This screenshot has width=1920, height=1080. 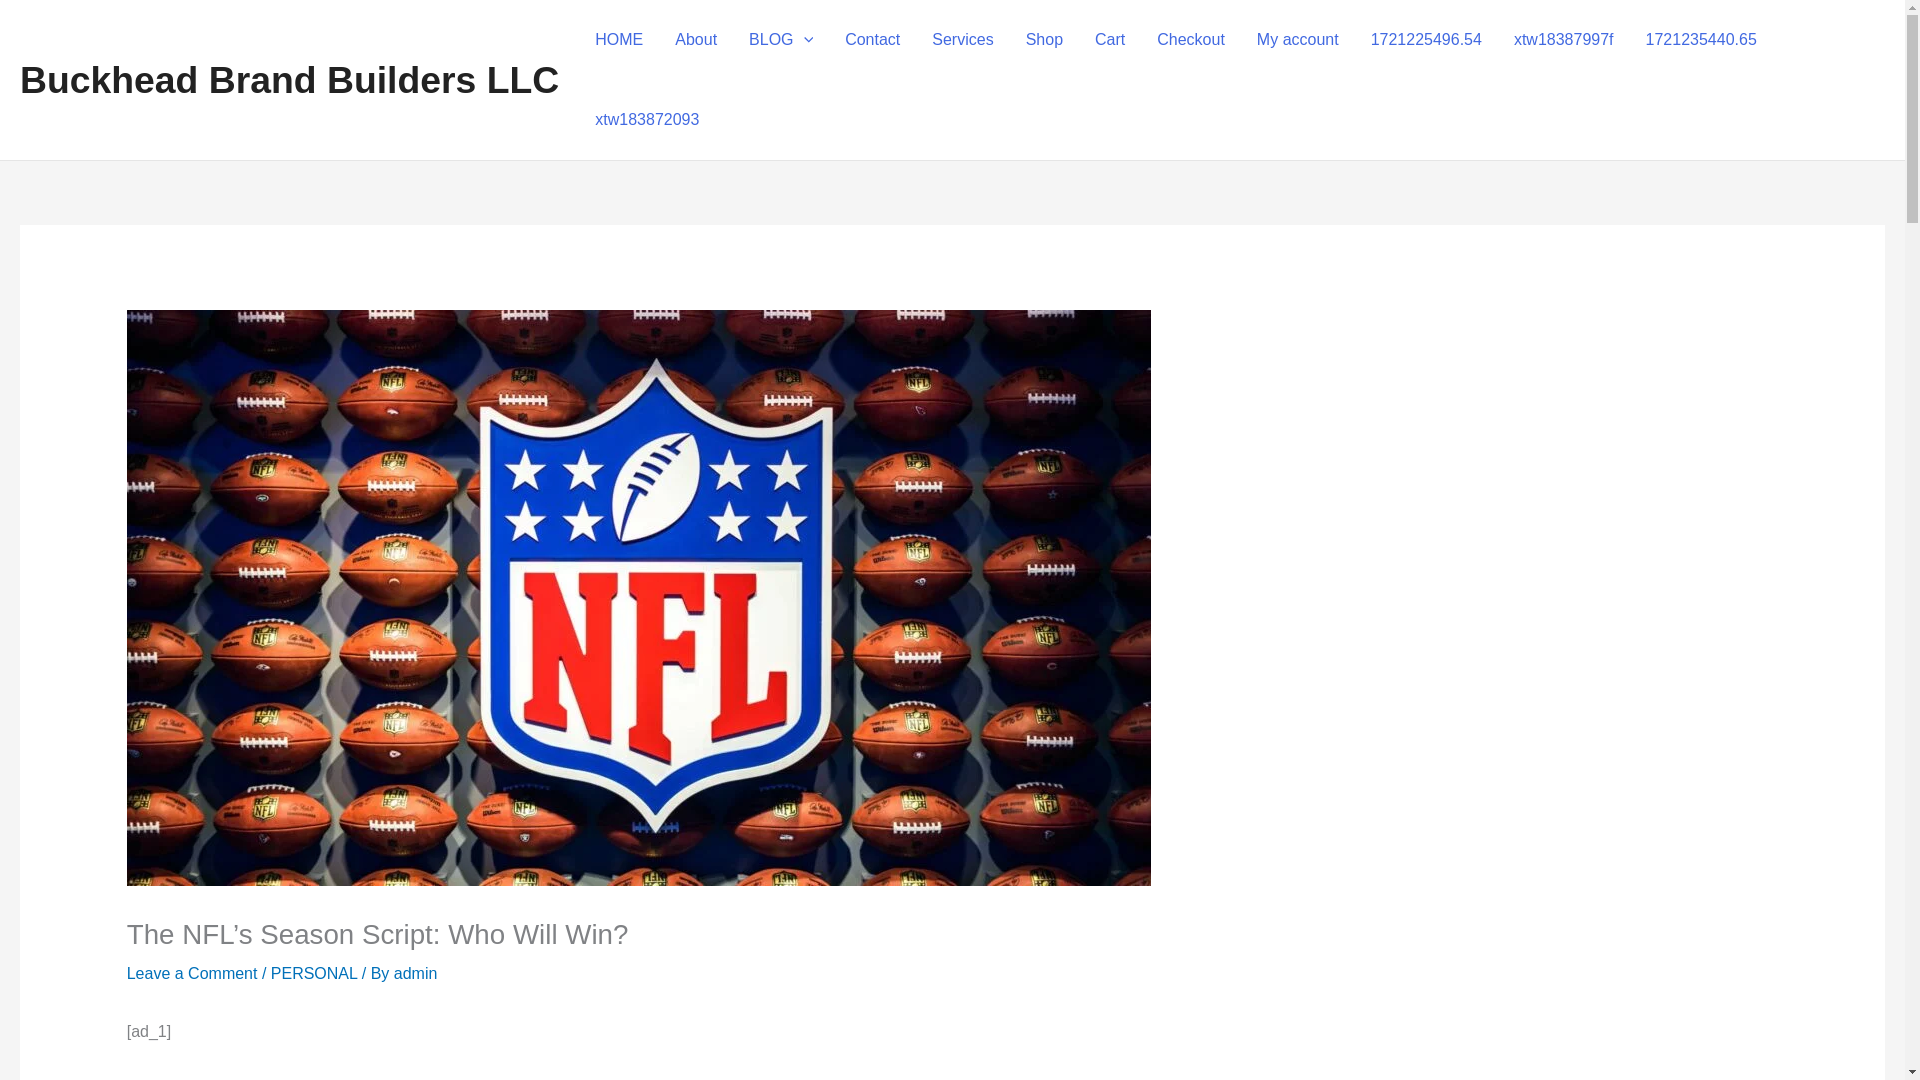 I want to click on PERSONAL, so click(x=314, y=973).